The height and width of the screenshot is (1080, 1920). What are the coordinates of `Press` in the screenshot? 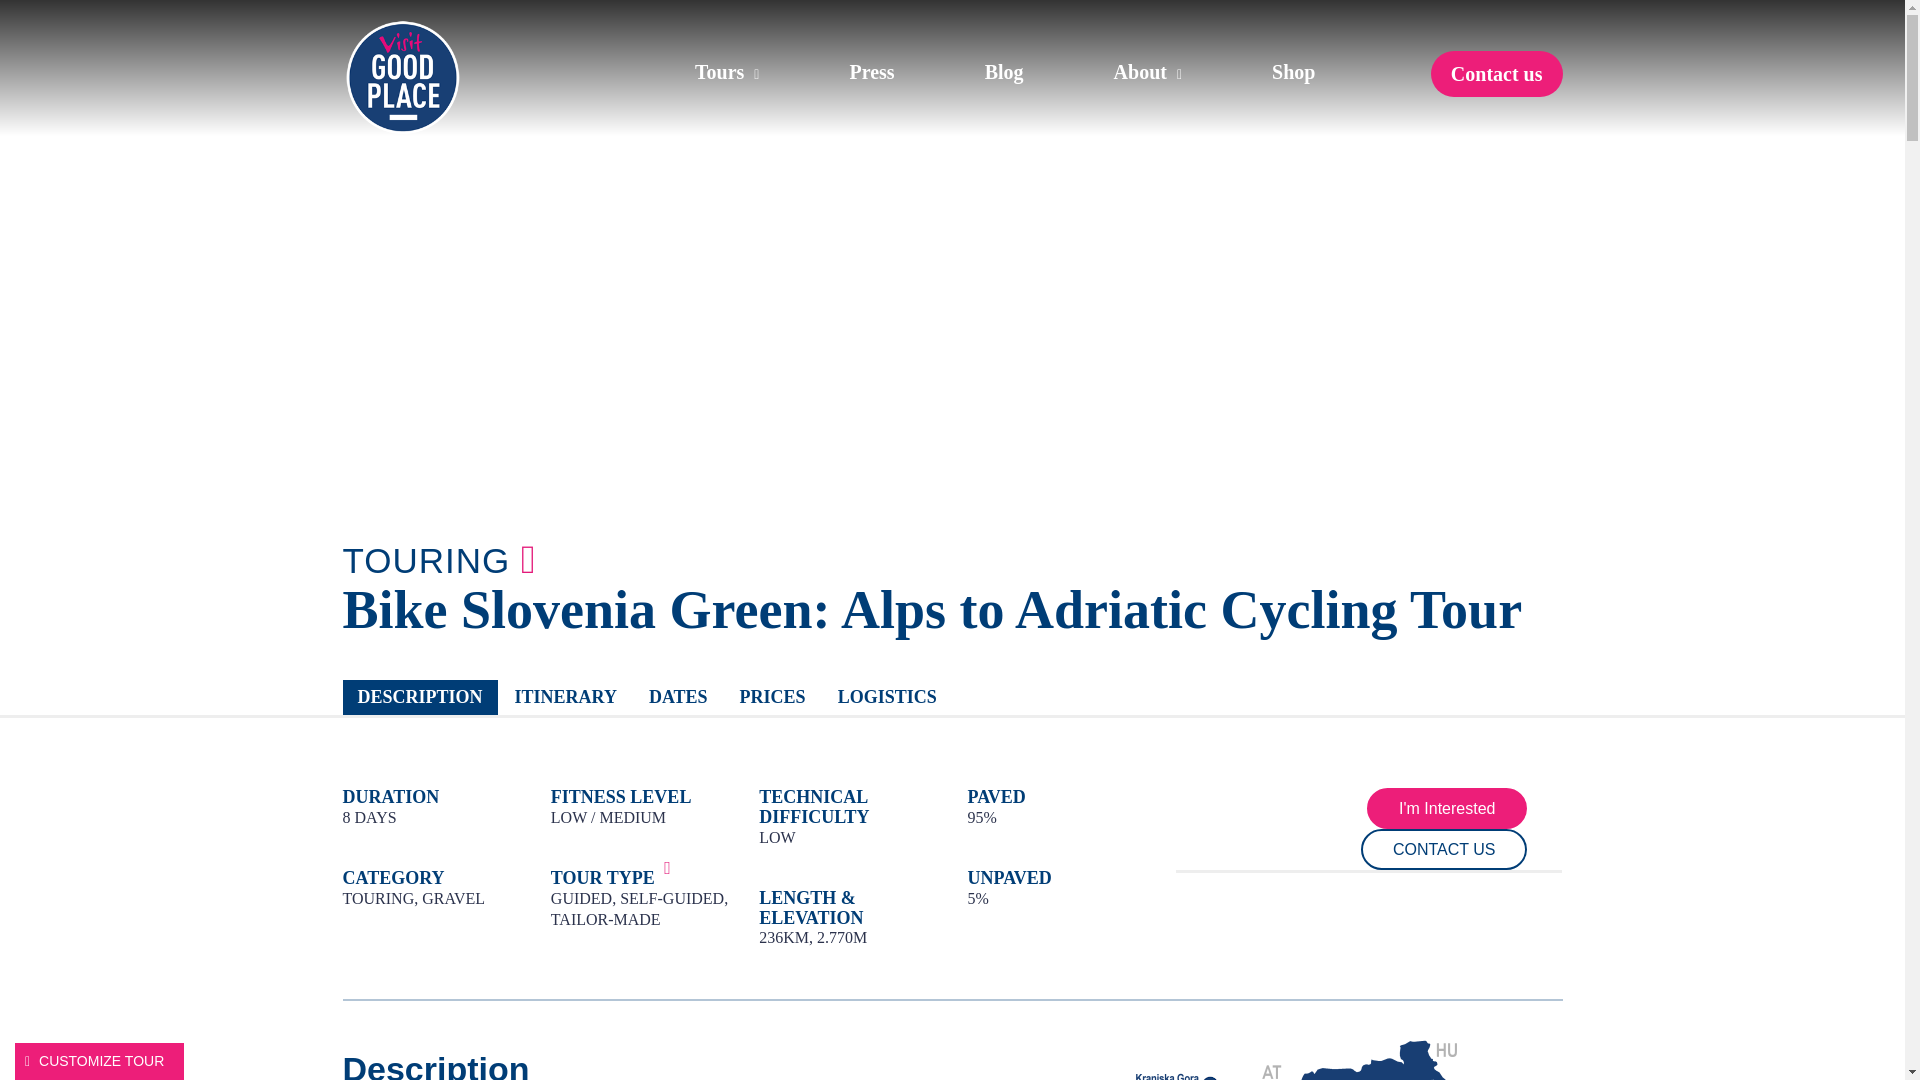 It's located at (914, 72).